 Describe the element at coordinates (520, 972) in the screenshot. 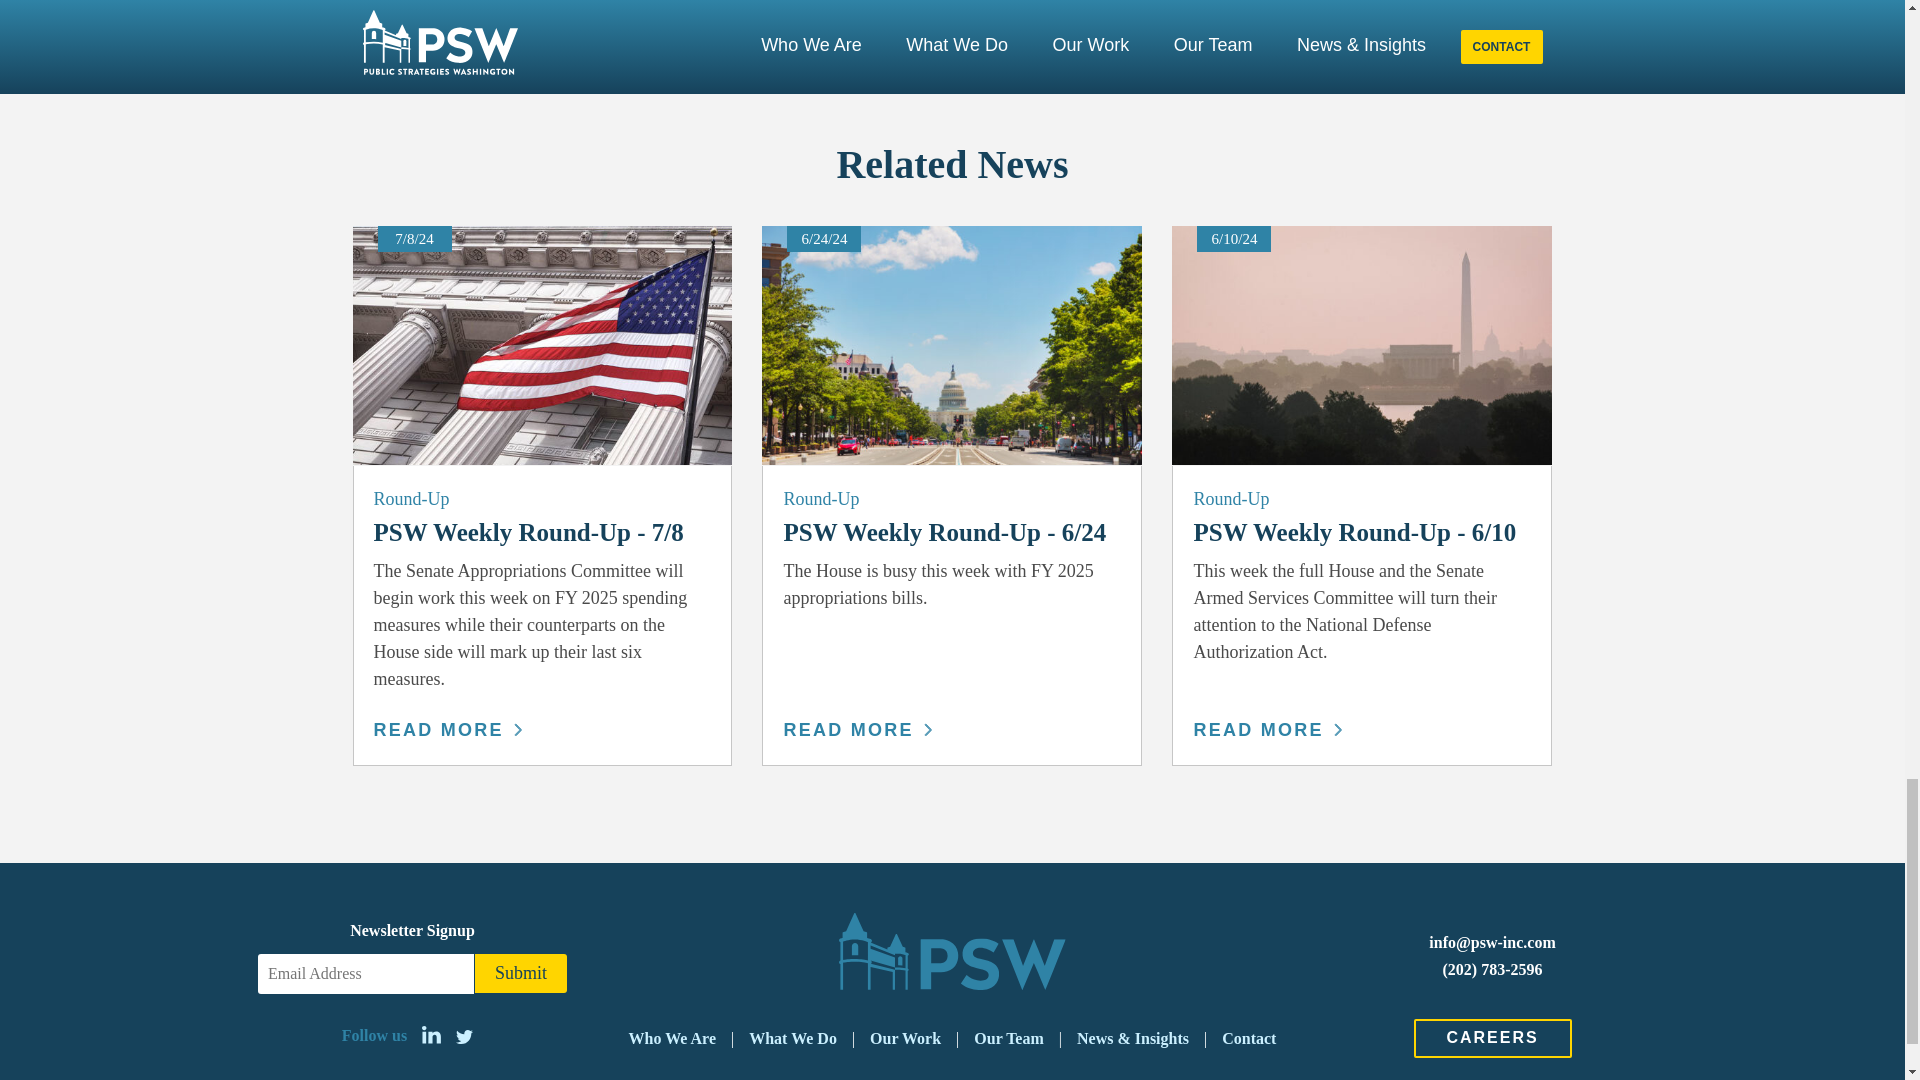

I see `Submit` at that location.